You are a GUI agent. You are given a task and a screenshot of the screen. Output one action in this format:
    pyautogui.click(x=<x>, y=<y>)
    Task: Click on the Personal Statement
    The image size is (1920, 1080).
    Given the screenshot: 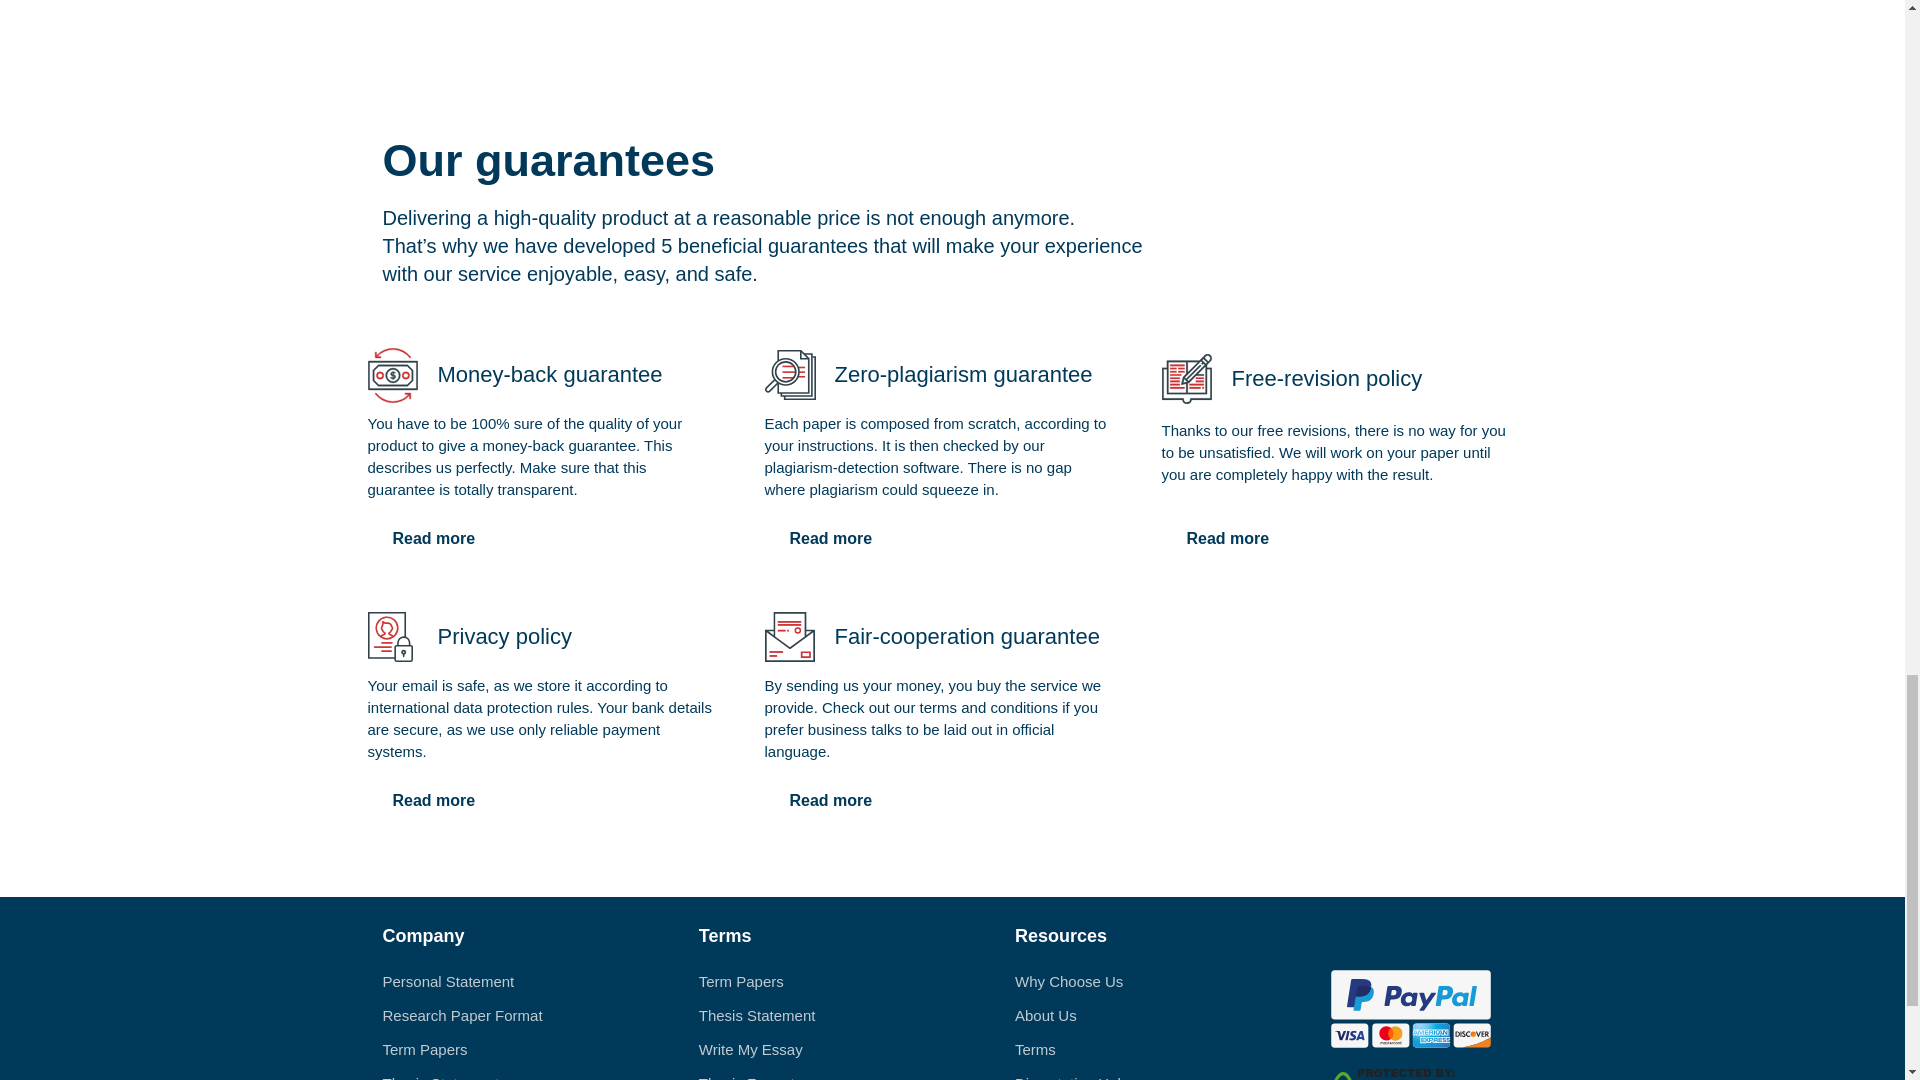 What is the action you would take?
    pyautogui.click(x=448, y=982)
    